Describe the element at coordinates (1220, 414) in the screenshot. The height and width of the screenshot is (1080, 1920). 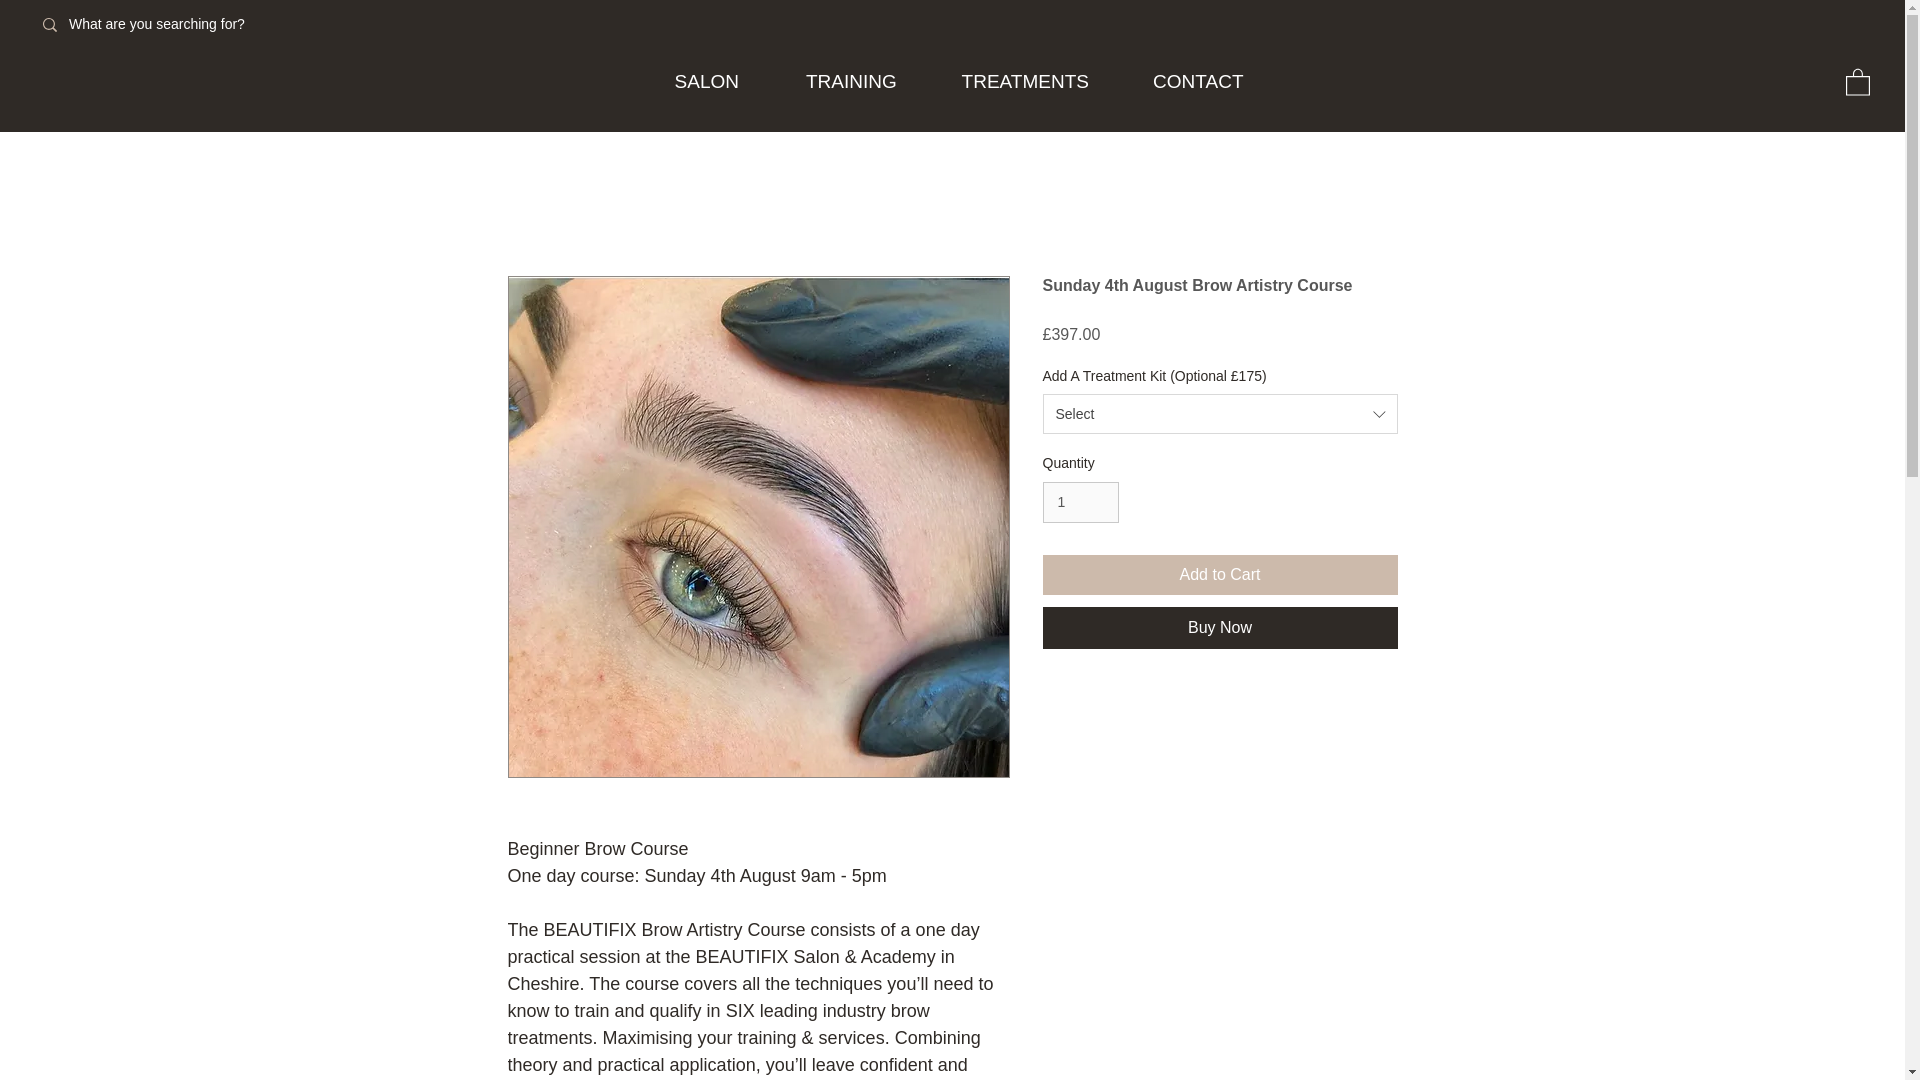
I see `Select` at that location.